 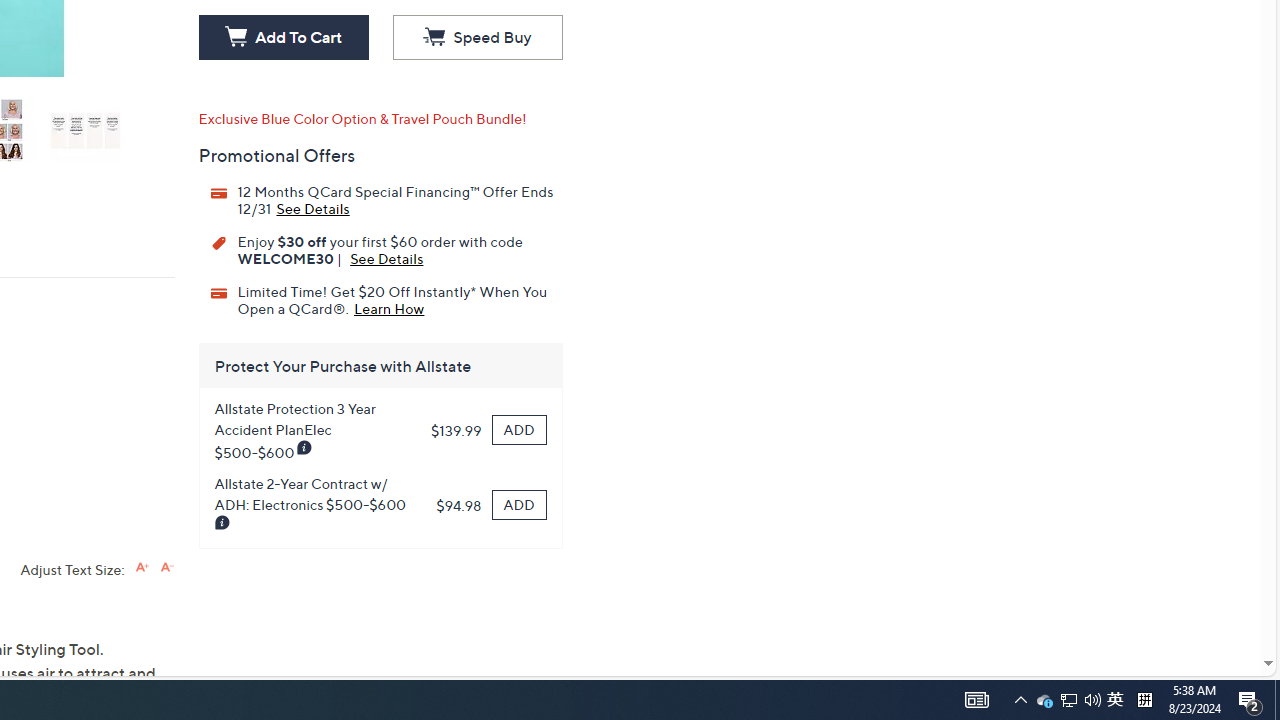 I want to click on See Details, so click(x=386, y=258).